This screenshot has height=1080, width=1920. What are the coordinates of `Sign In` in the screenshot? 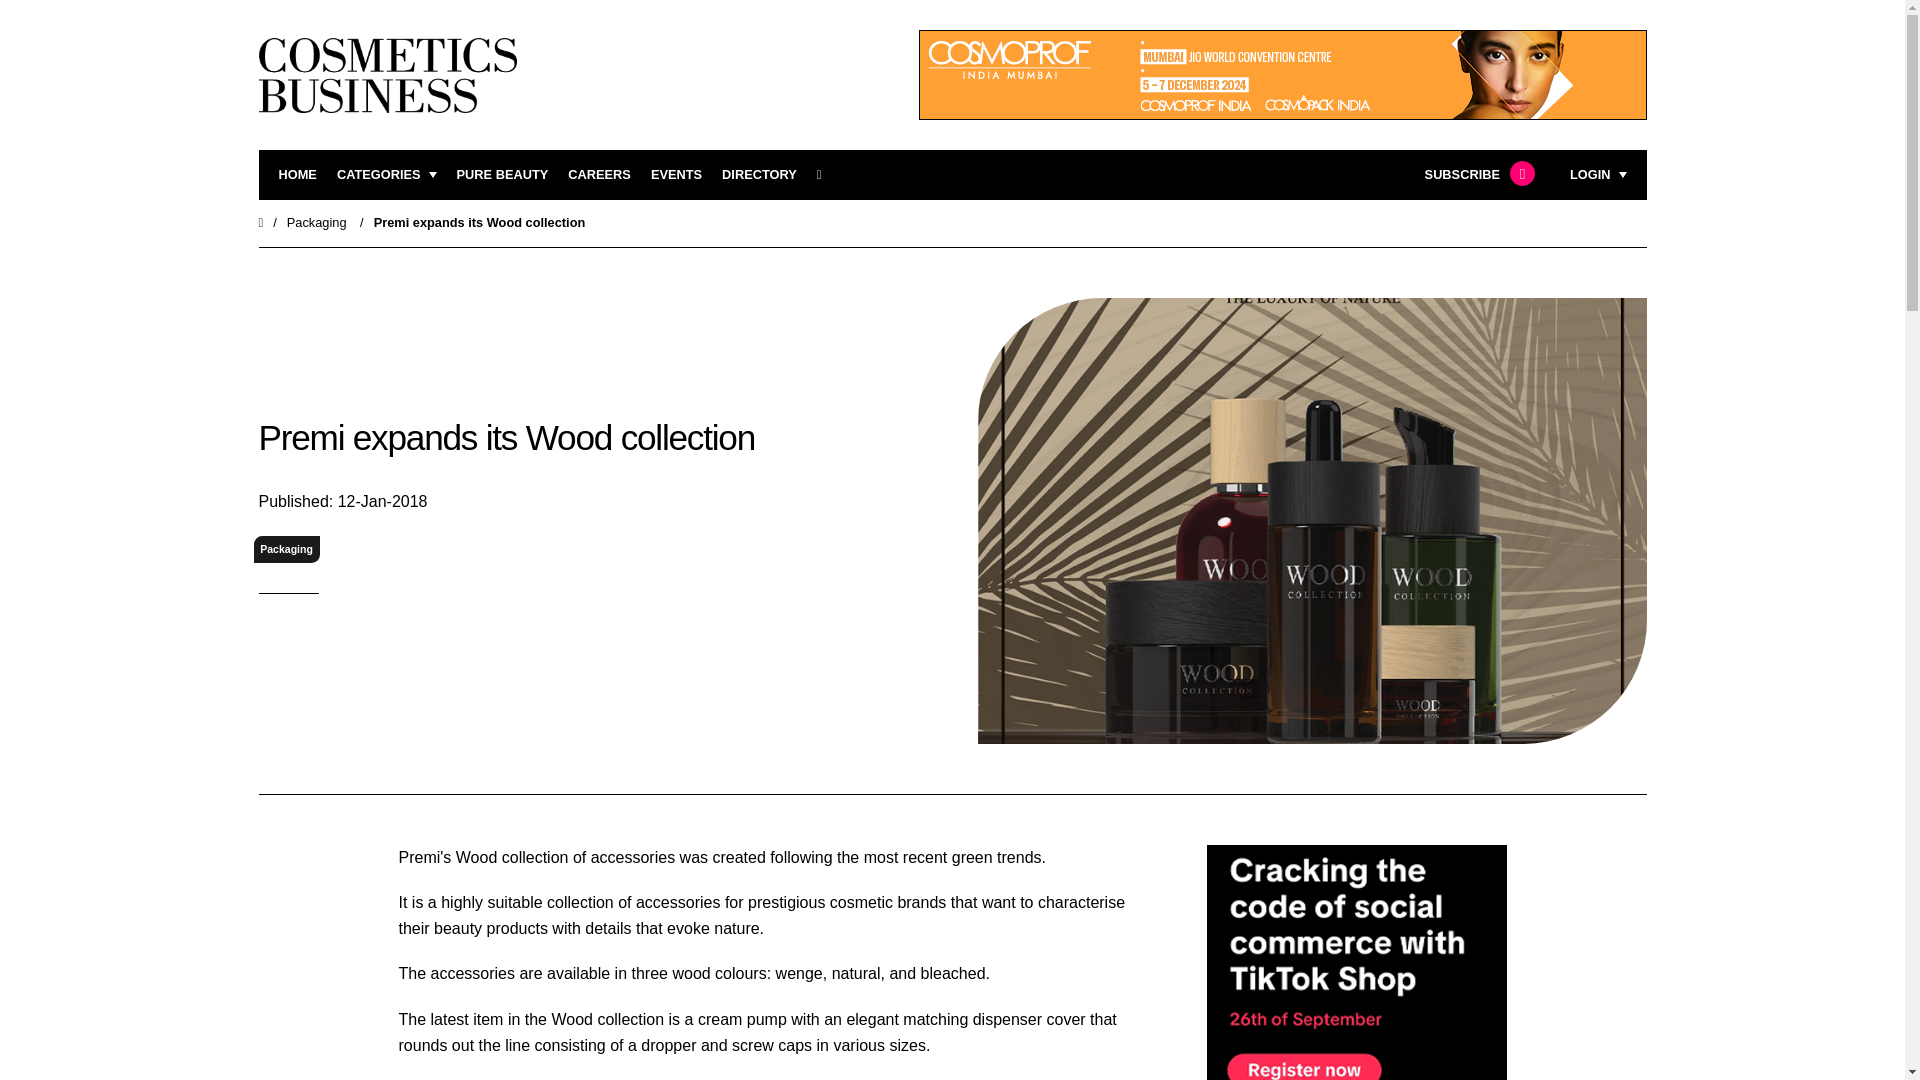 It's located at (1496, 424).